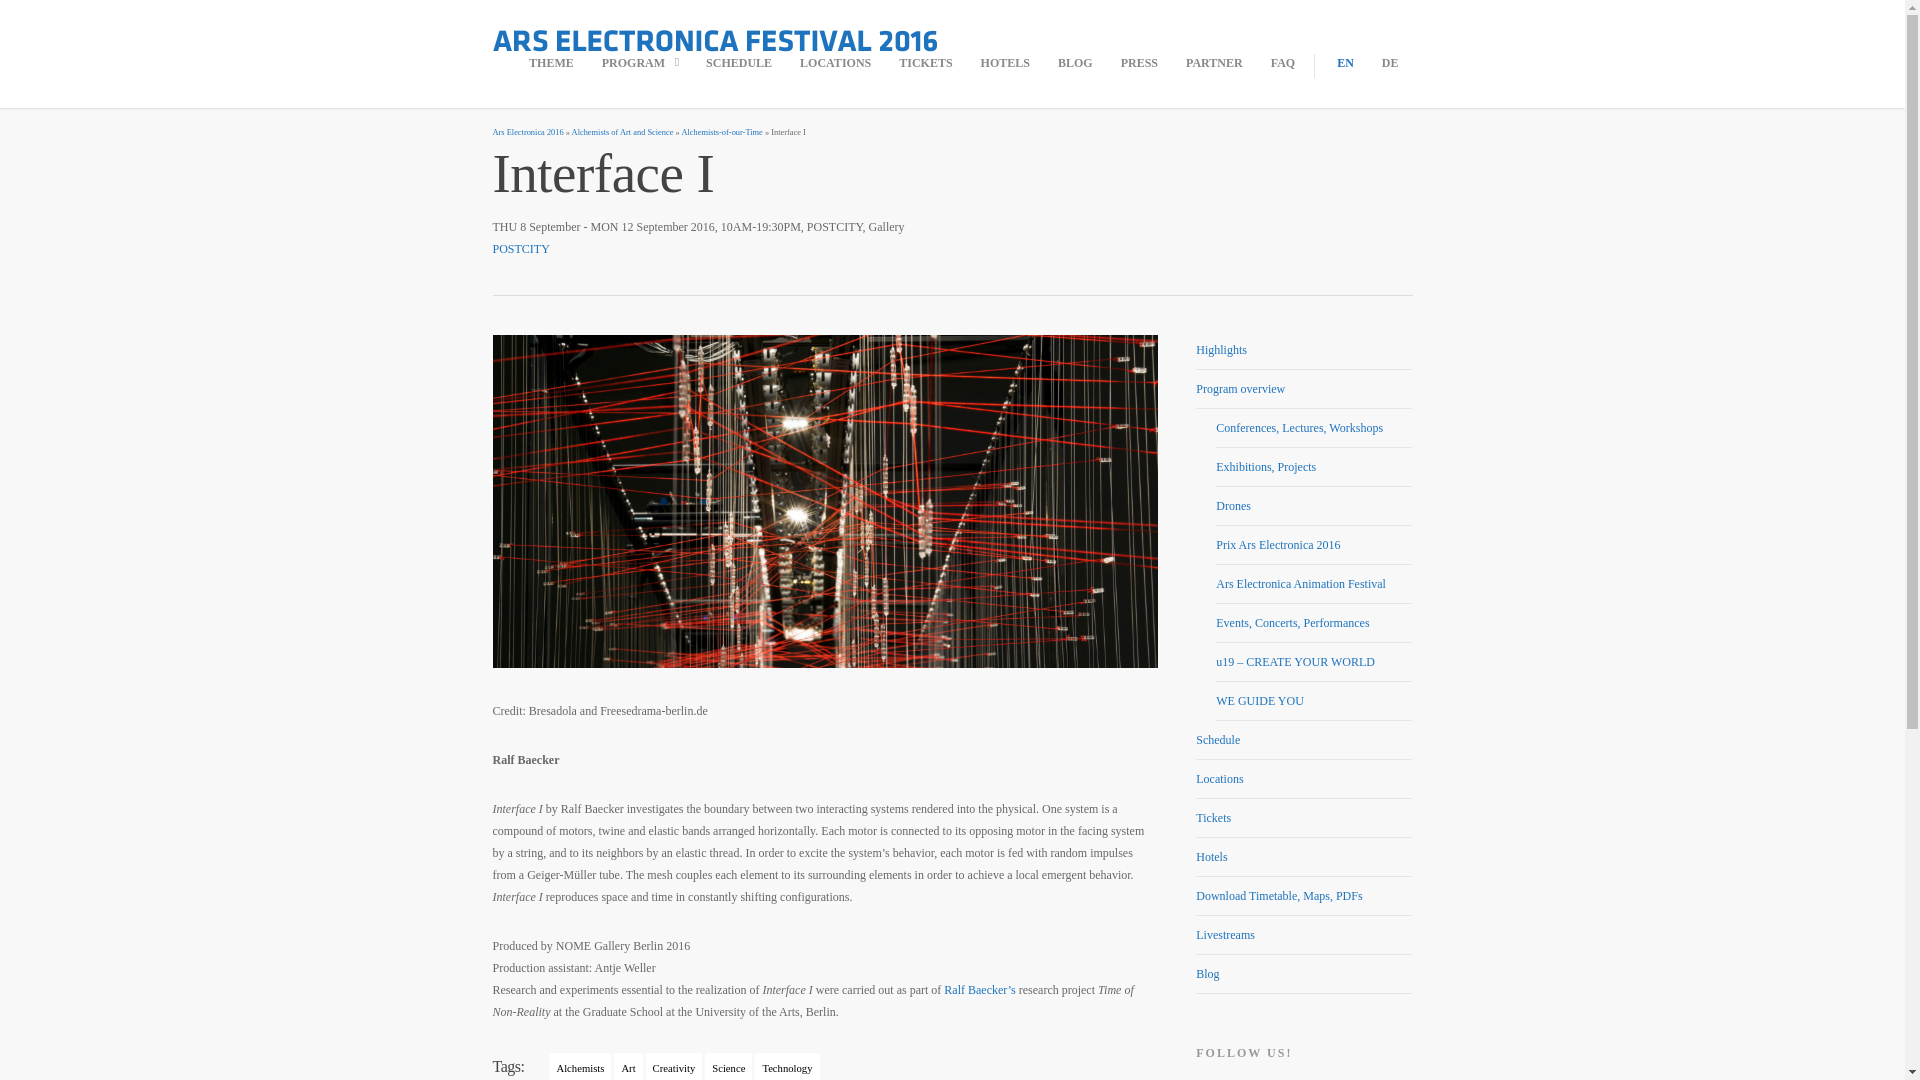 The image size is (1920, 1080). I want to click on LOCATIONS, so click(835, 62).